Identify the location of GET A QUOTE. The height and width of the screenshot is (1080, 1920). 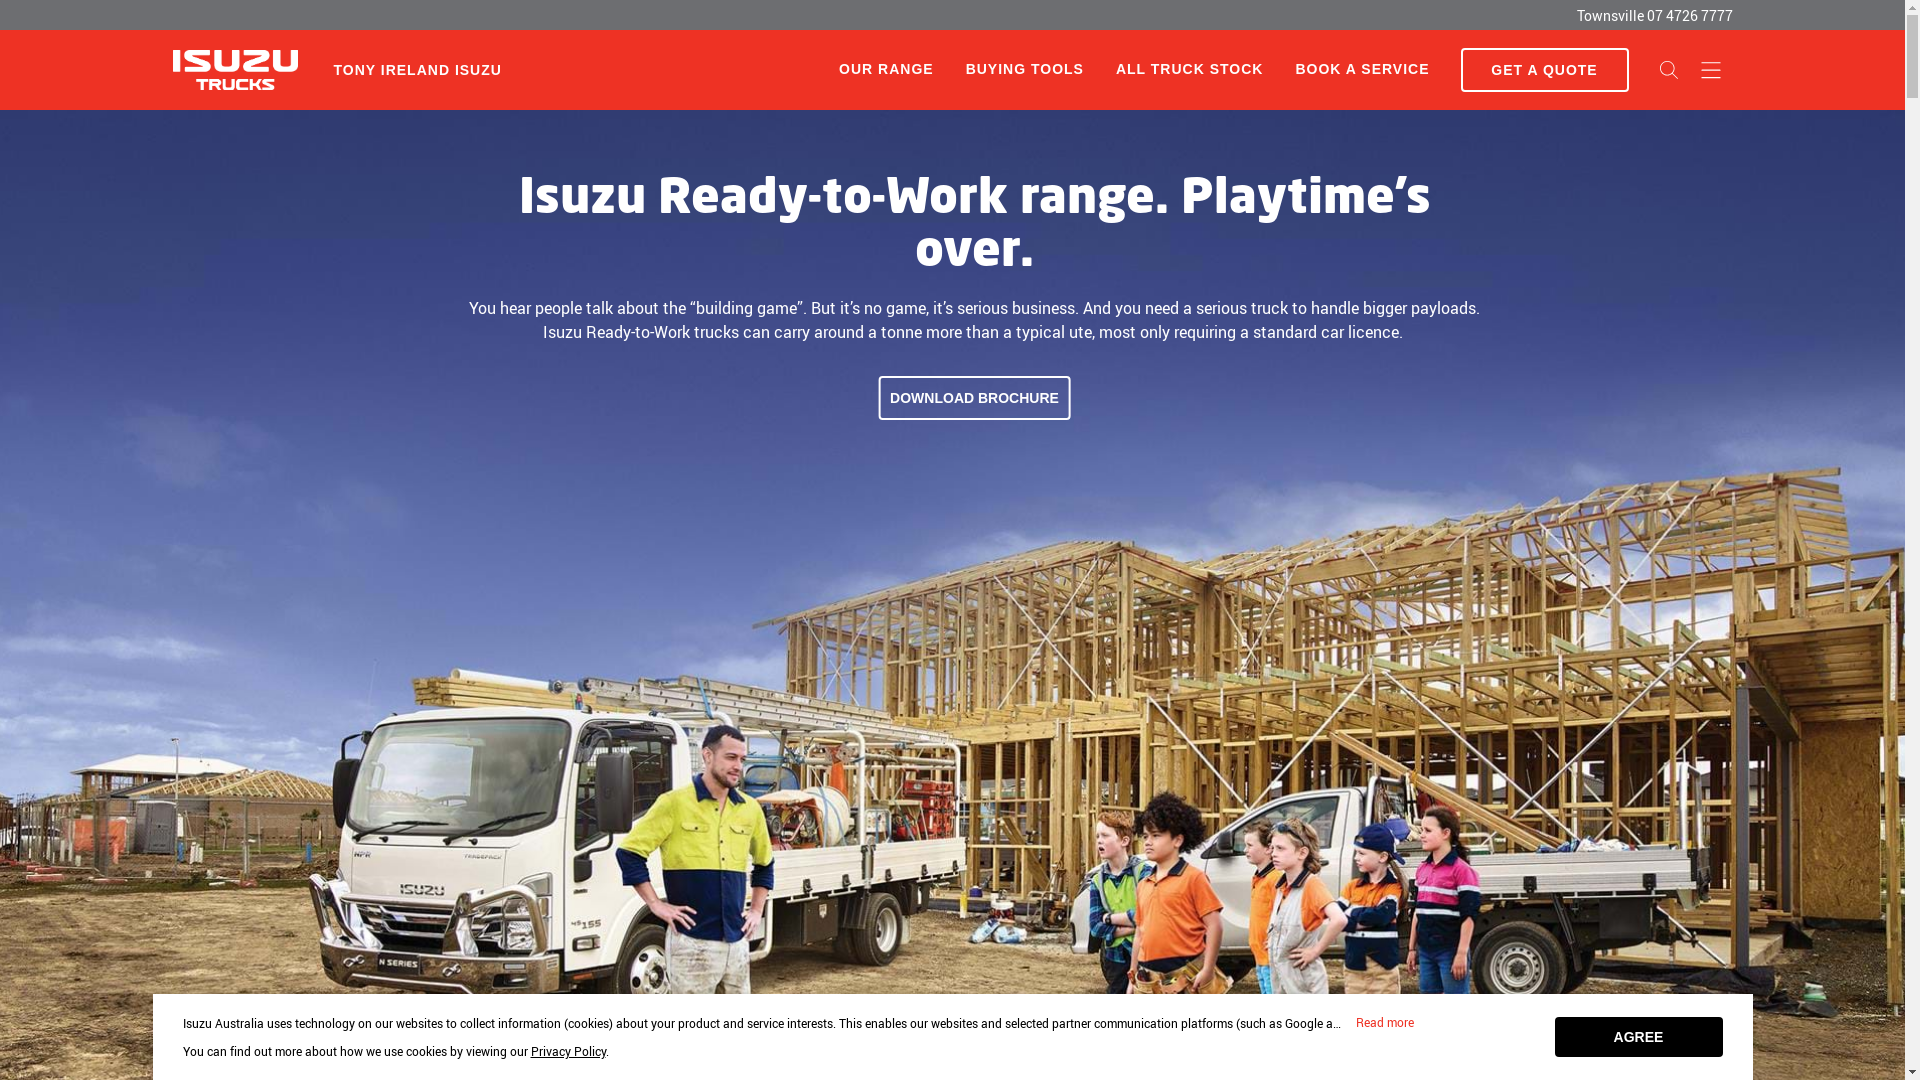
(1544, 70).